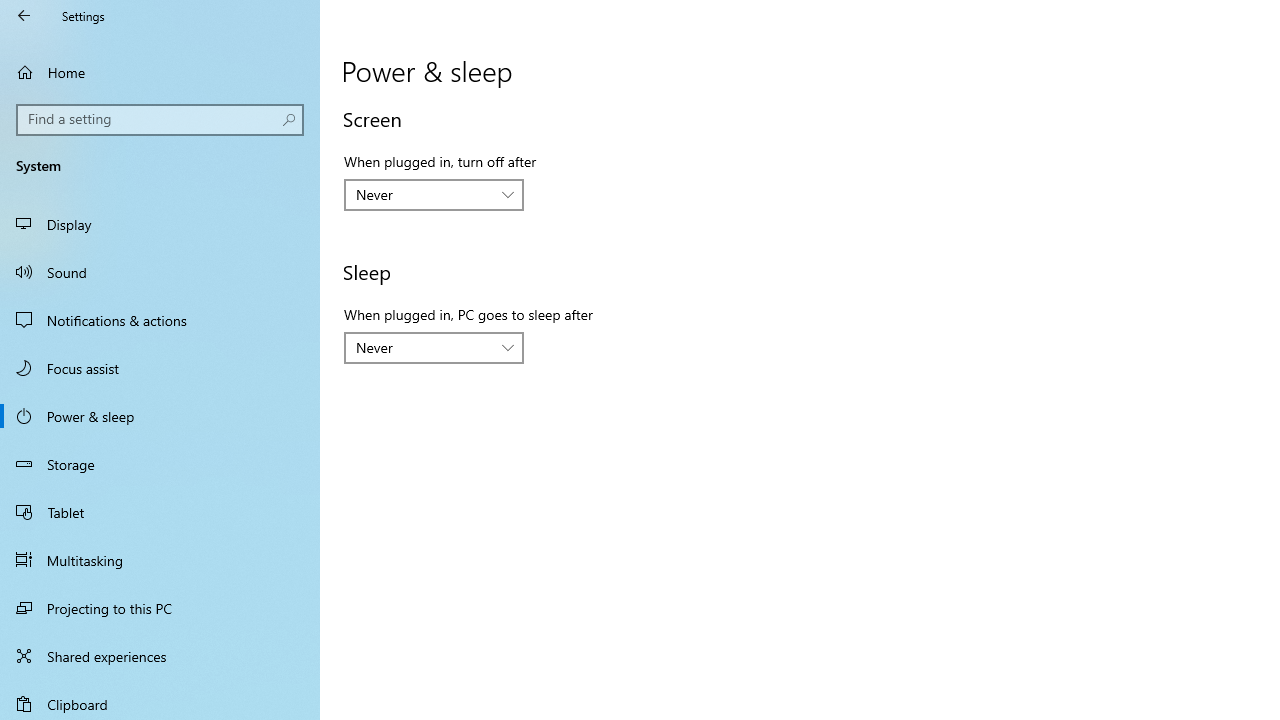 The height and width of the screenshot is (720, 1280). What do you see at coordinates (160, 271) in the screenshot?
I see `Sound` at bounding box center [160, 271].